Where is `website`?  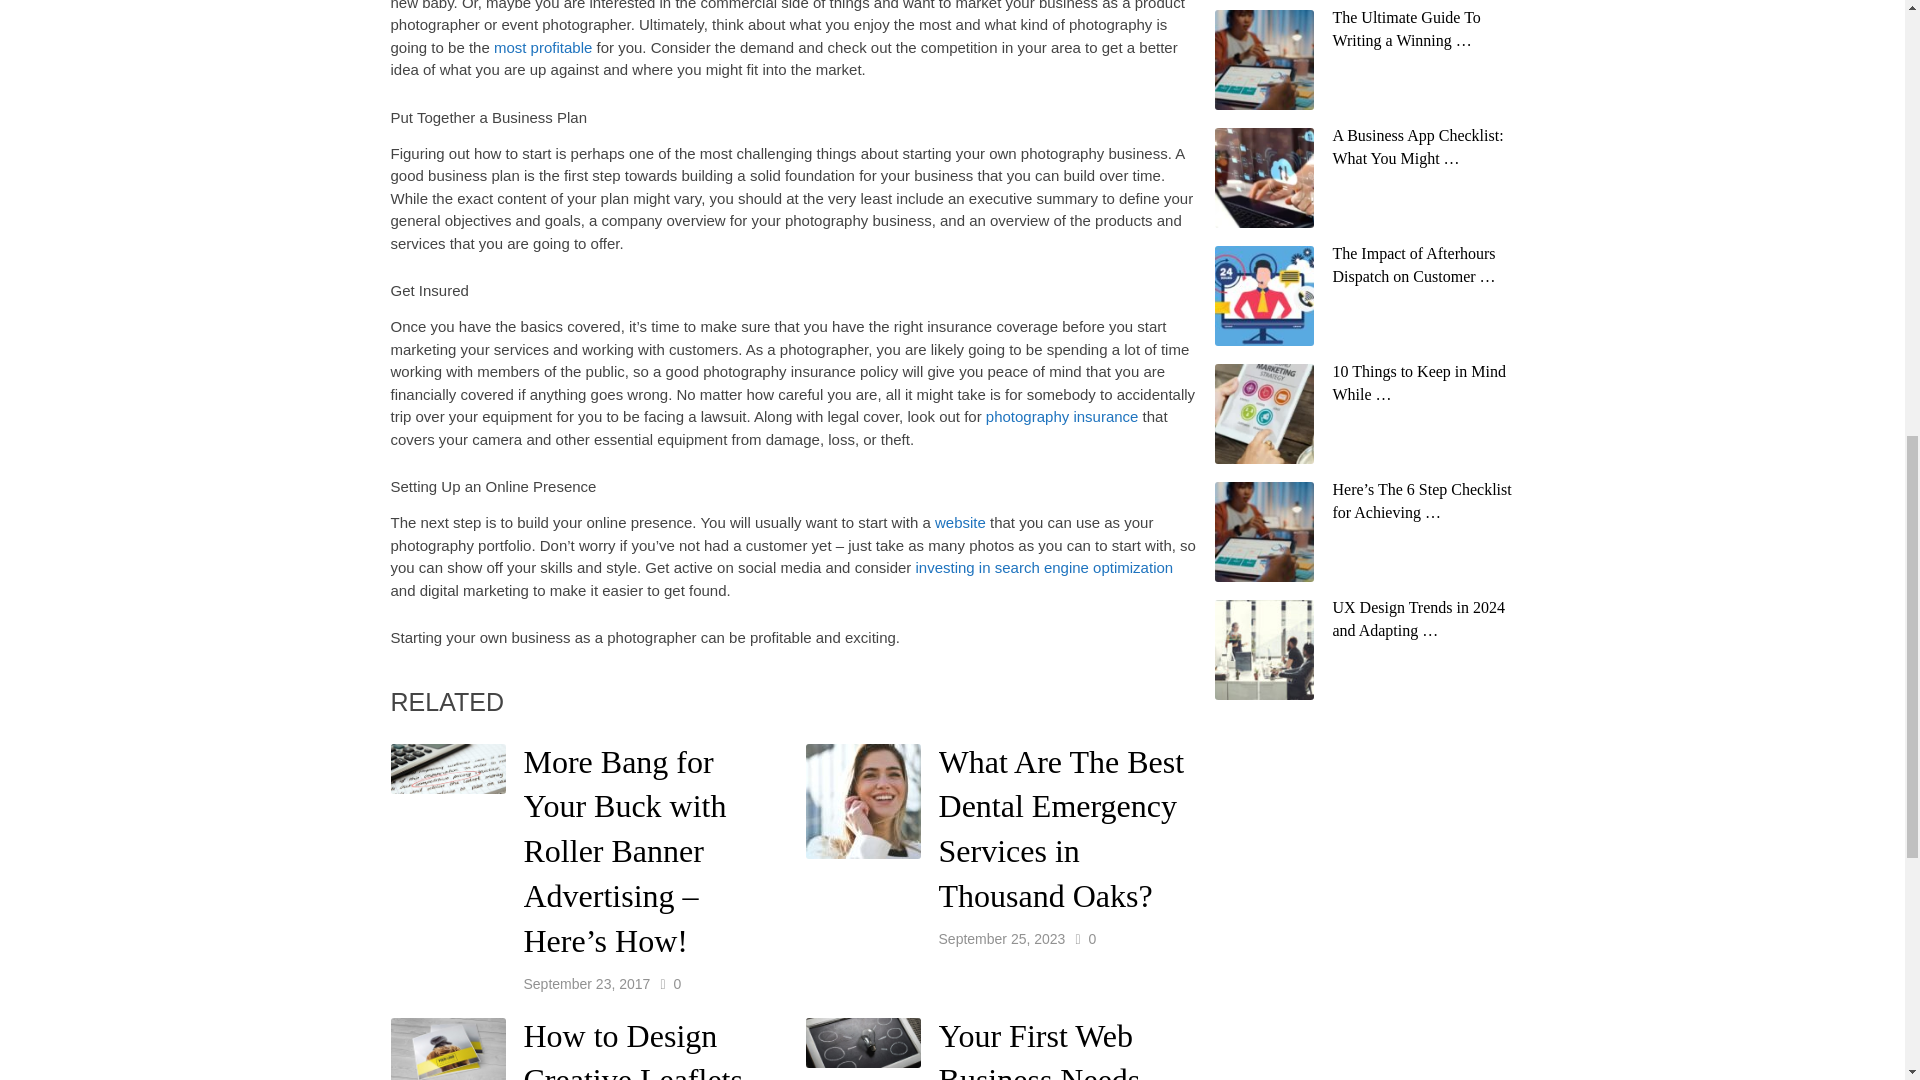 website is located at coordinates (960, 522).